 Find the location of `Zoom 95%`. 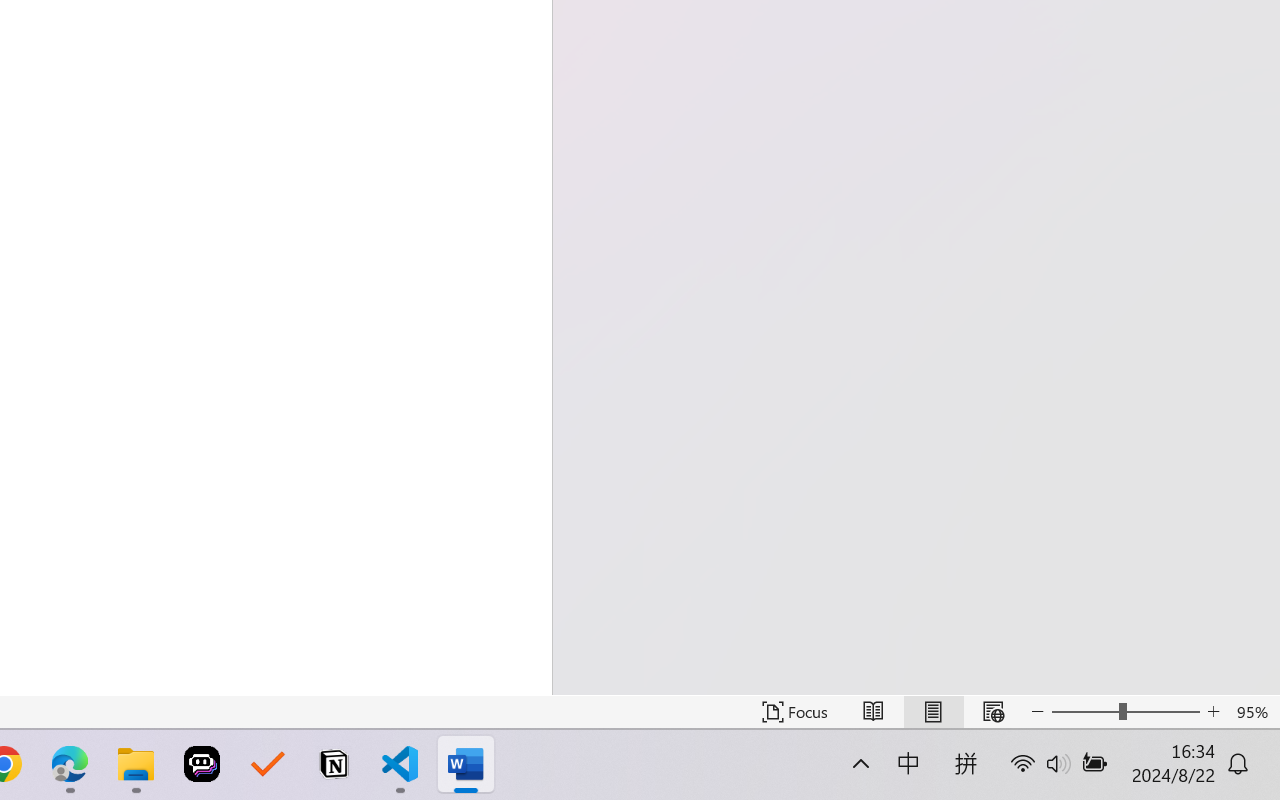

Zoom 95% is located at coordinates (1254, 712).